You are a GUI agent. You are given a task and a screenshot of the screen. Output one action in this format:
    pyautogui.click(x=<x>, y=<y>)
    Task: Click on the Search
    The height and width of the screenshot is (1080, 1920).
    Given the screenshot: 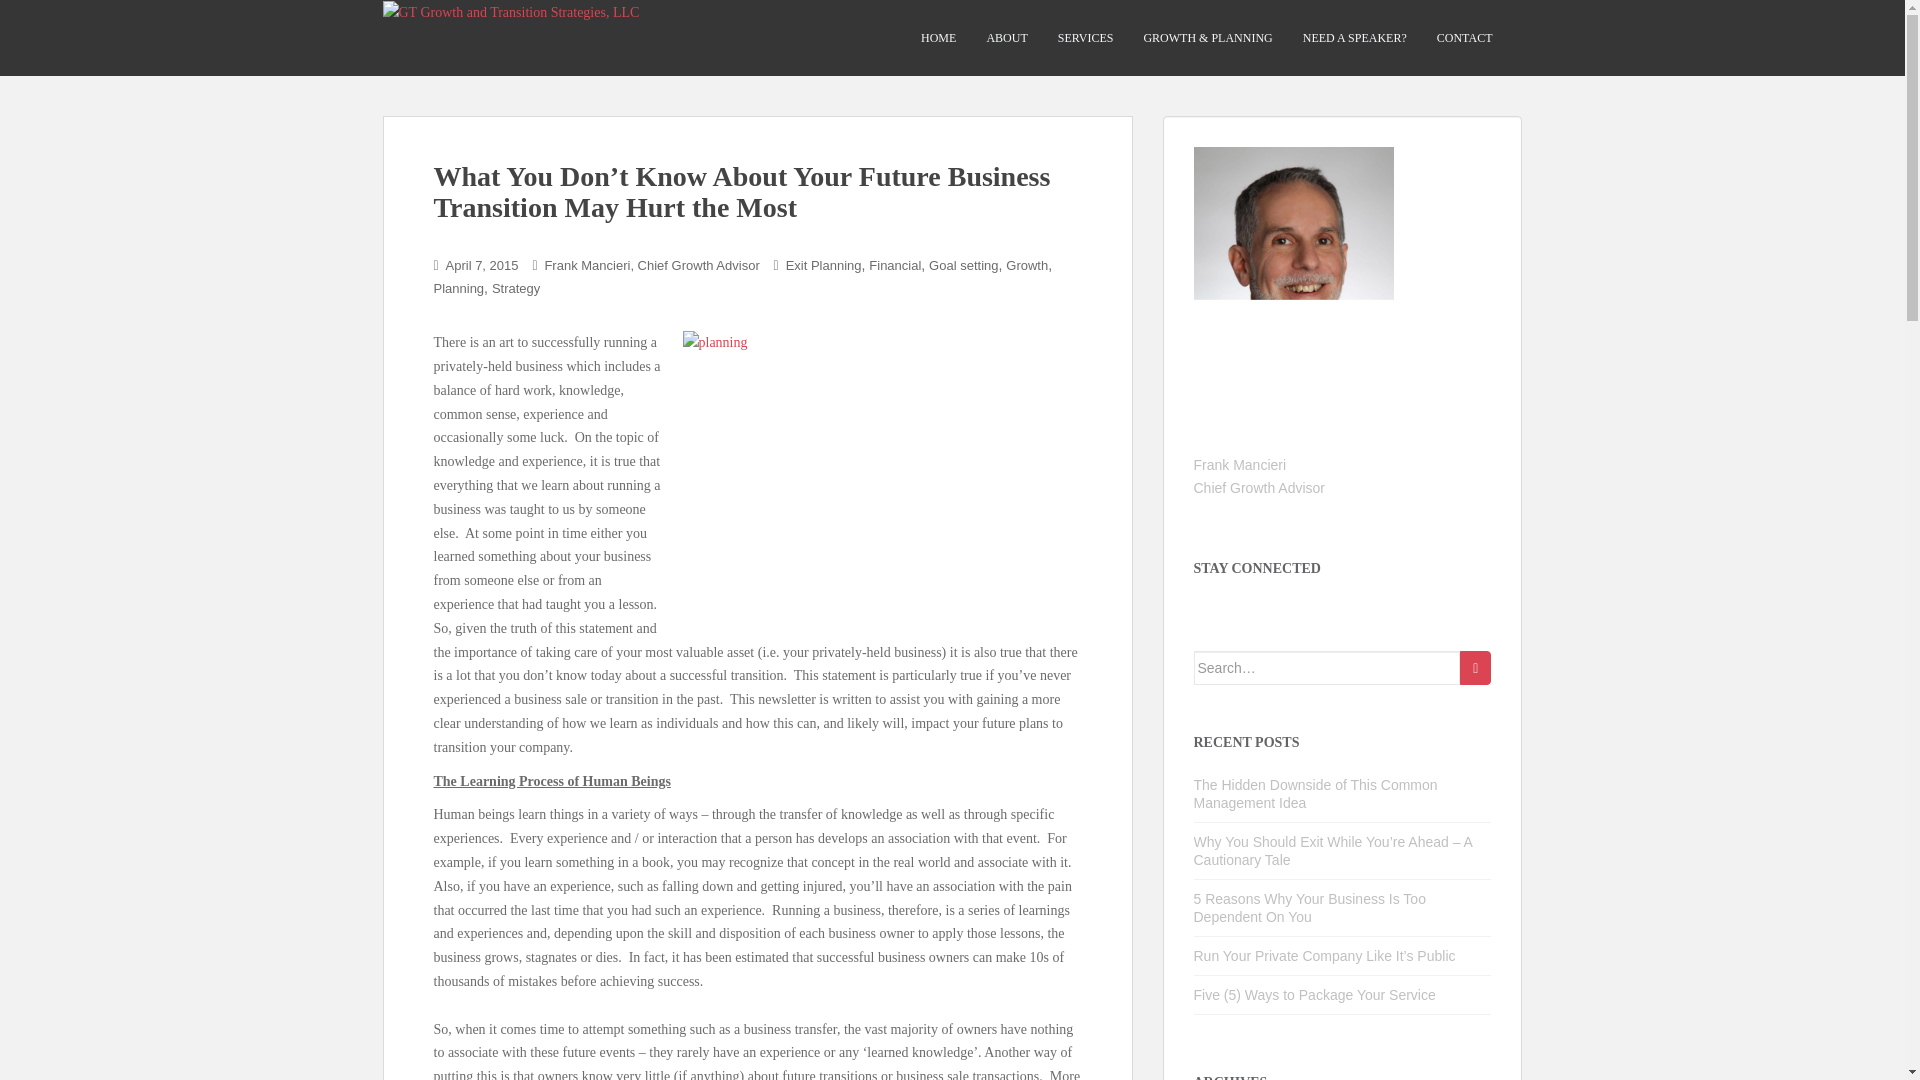 What is the action you would take?
    pyautogui.click(x=1475, y=668)
    